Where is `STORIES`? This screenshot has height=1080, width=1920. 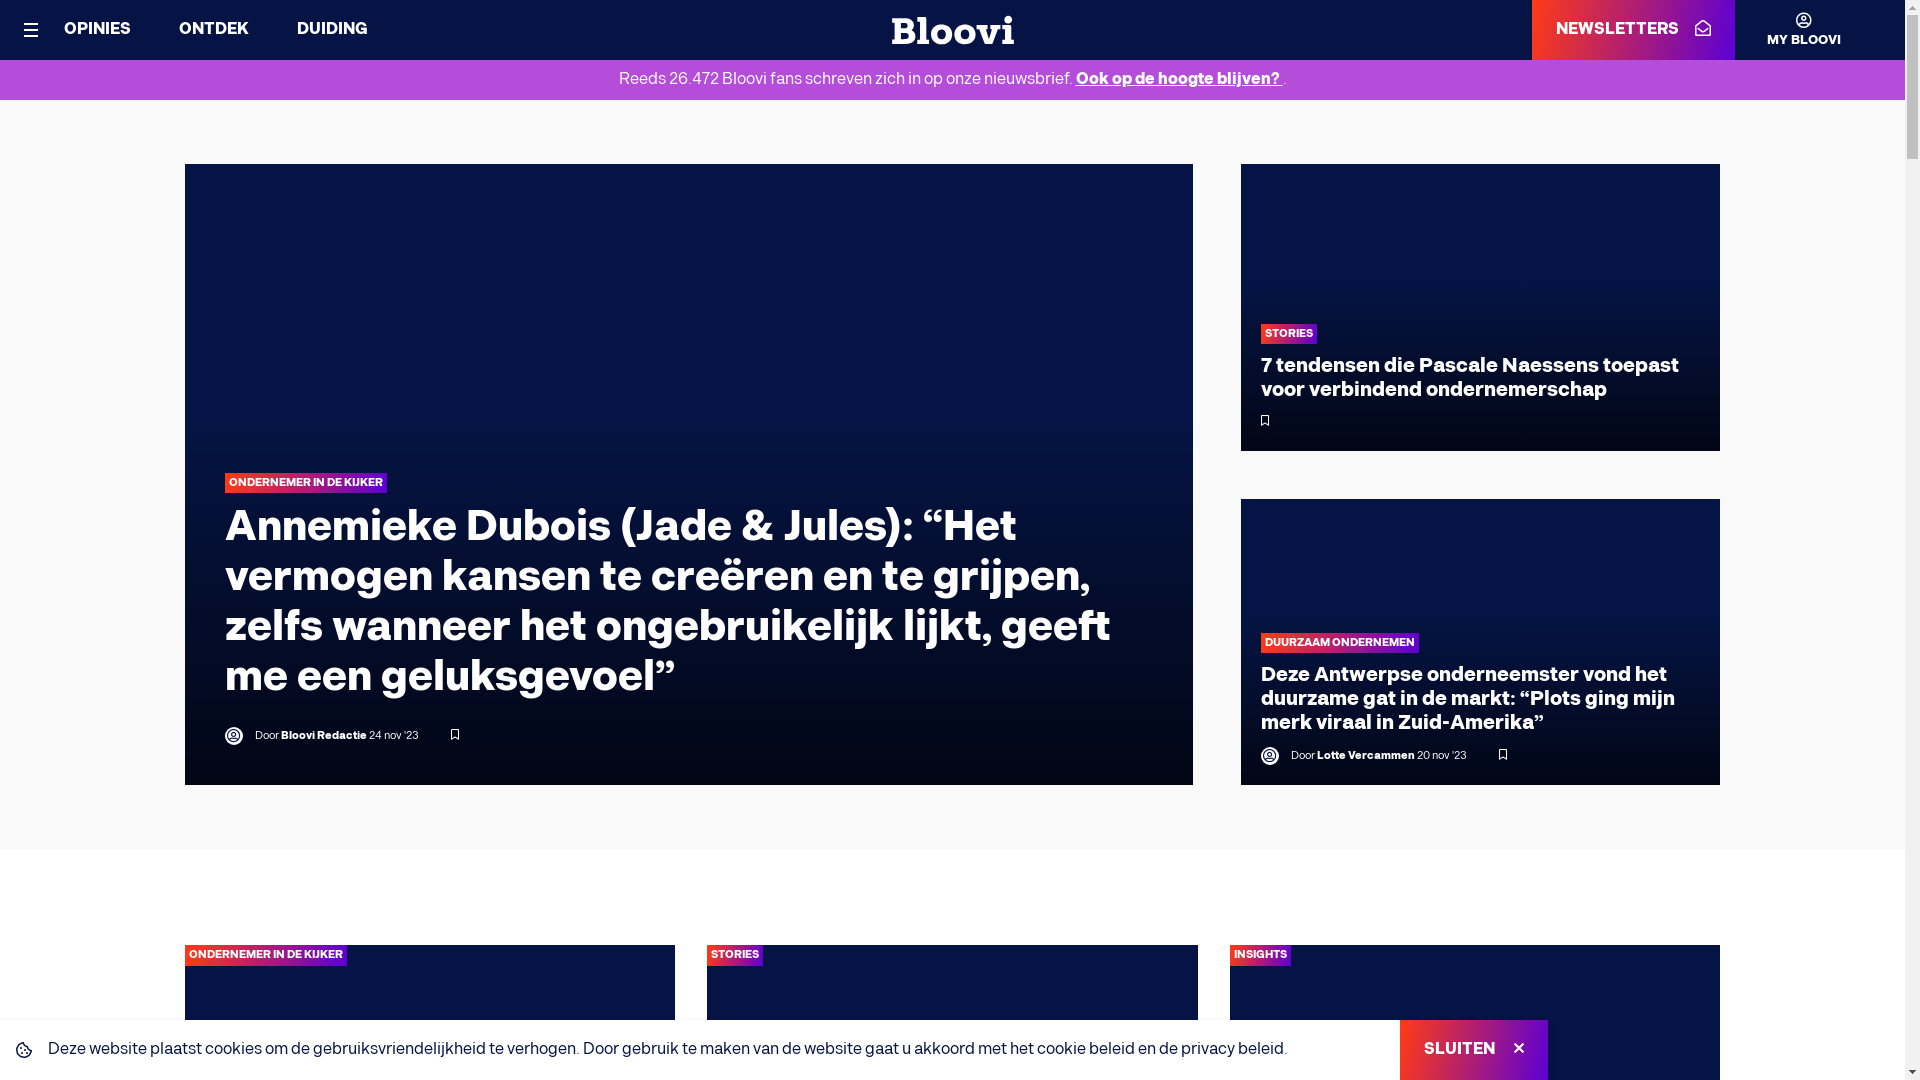
STORIES is located at coordinates (1288, 334).